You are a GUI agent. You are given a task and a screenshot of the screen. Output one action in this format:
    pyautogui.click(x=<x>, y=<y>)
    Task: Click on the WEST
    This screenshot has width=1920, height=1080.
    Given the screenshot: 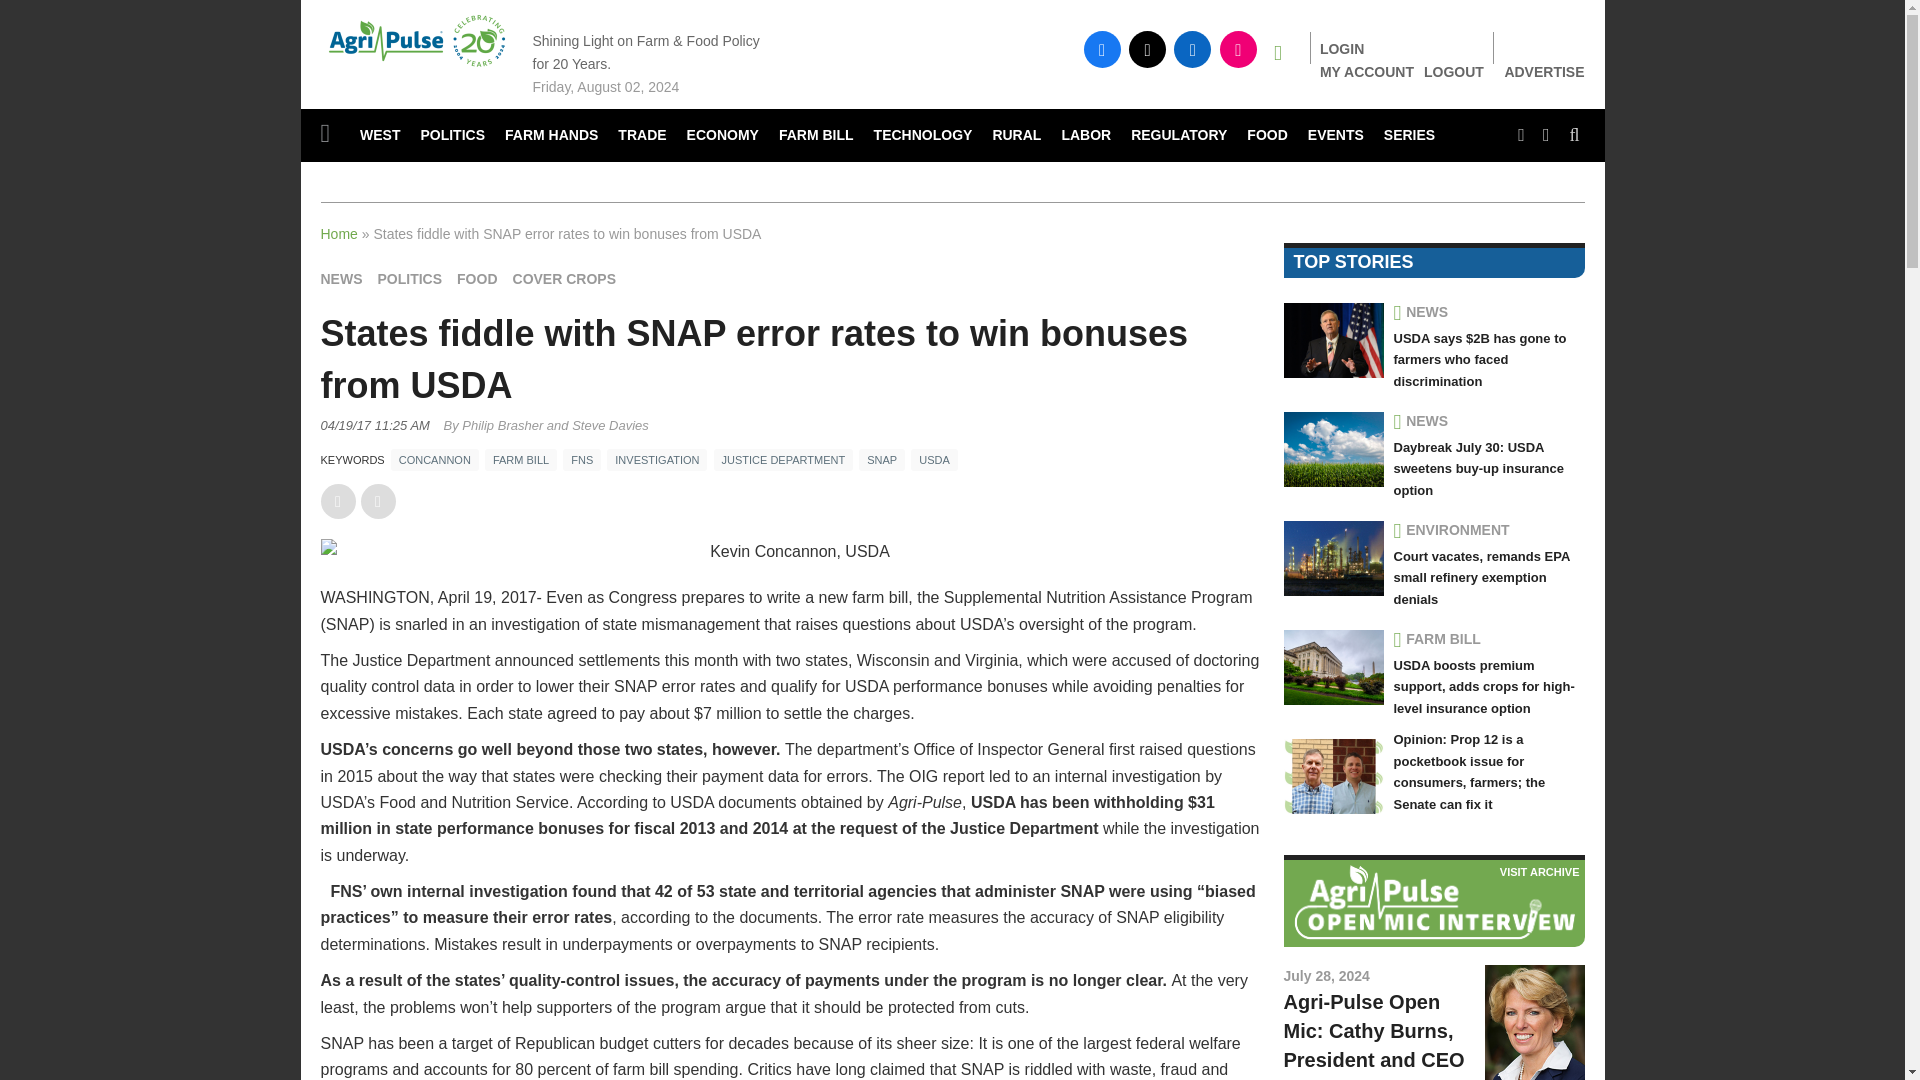 What is the action you would take?
    pyautogui.click(x=380, y=136)
    